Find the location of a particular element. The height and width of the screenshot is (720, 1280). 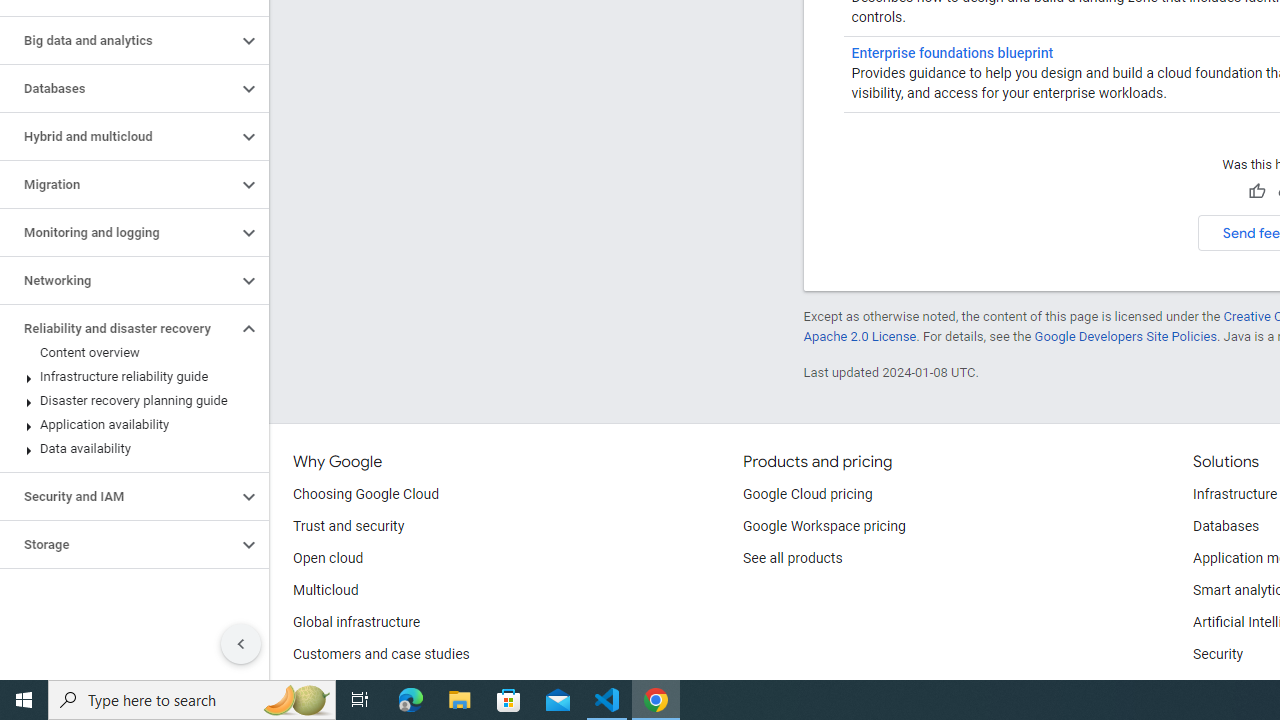

Disaster recovery planning guide is located at coordinates (130, 400).